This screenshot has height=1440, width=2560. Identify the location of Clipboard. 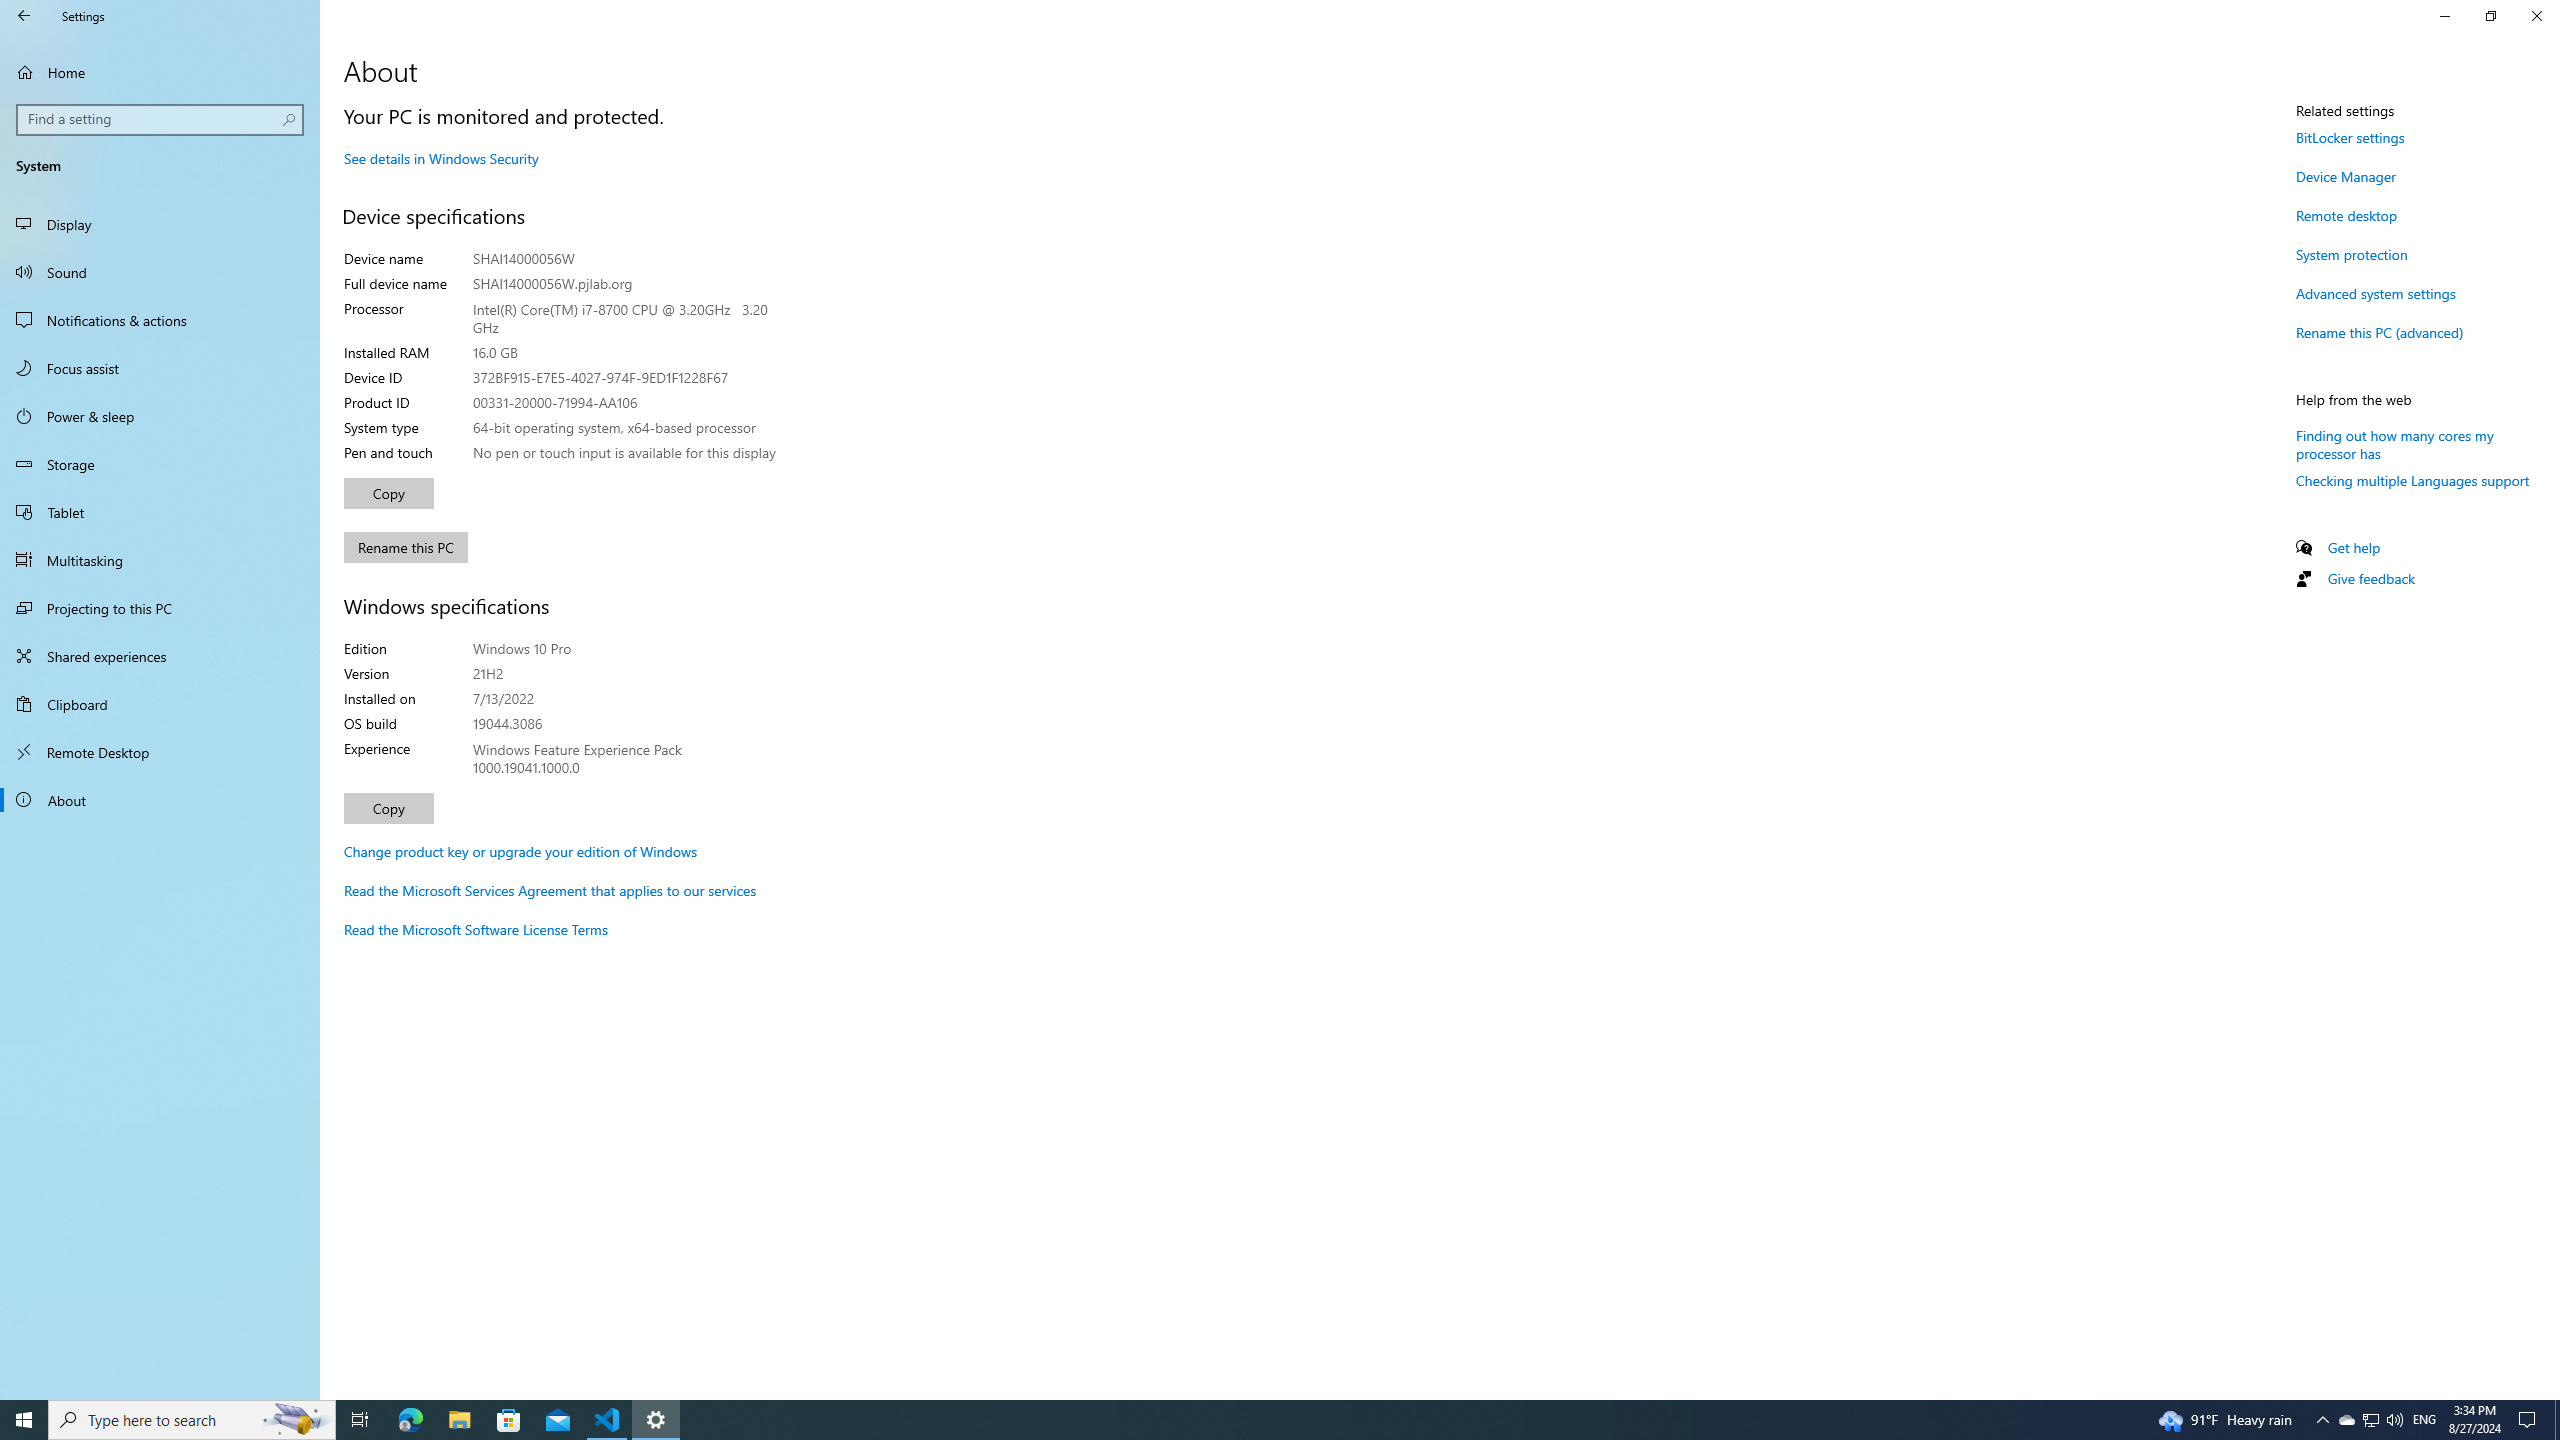
(160, 704).